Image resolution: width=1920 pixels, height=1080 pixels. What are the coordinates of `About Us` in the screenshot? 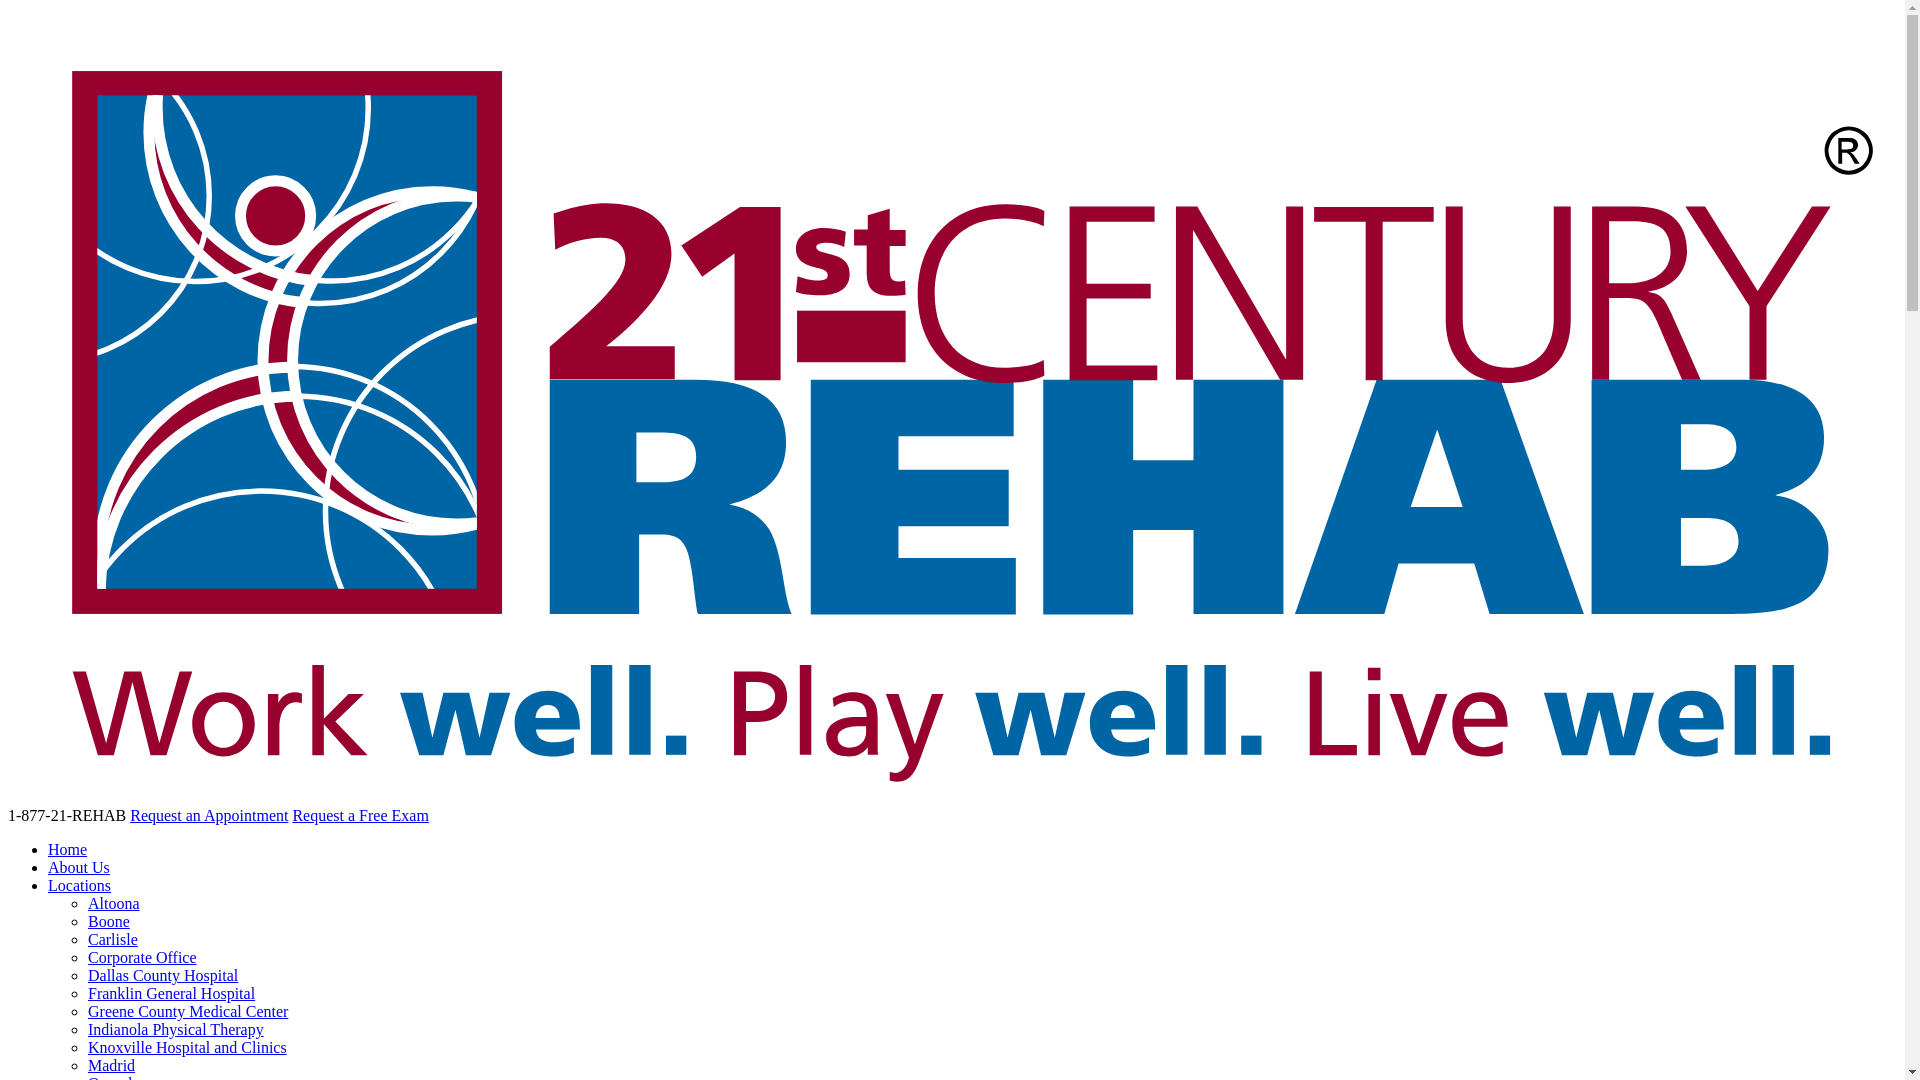 It's located at (79, 868).